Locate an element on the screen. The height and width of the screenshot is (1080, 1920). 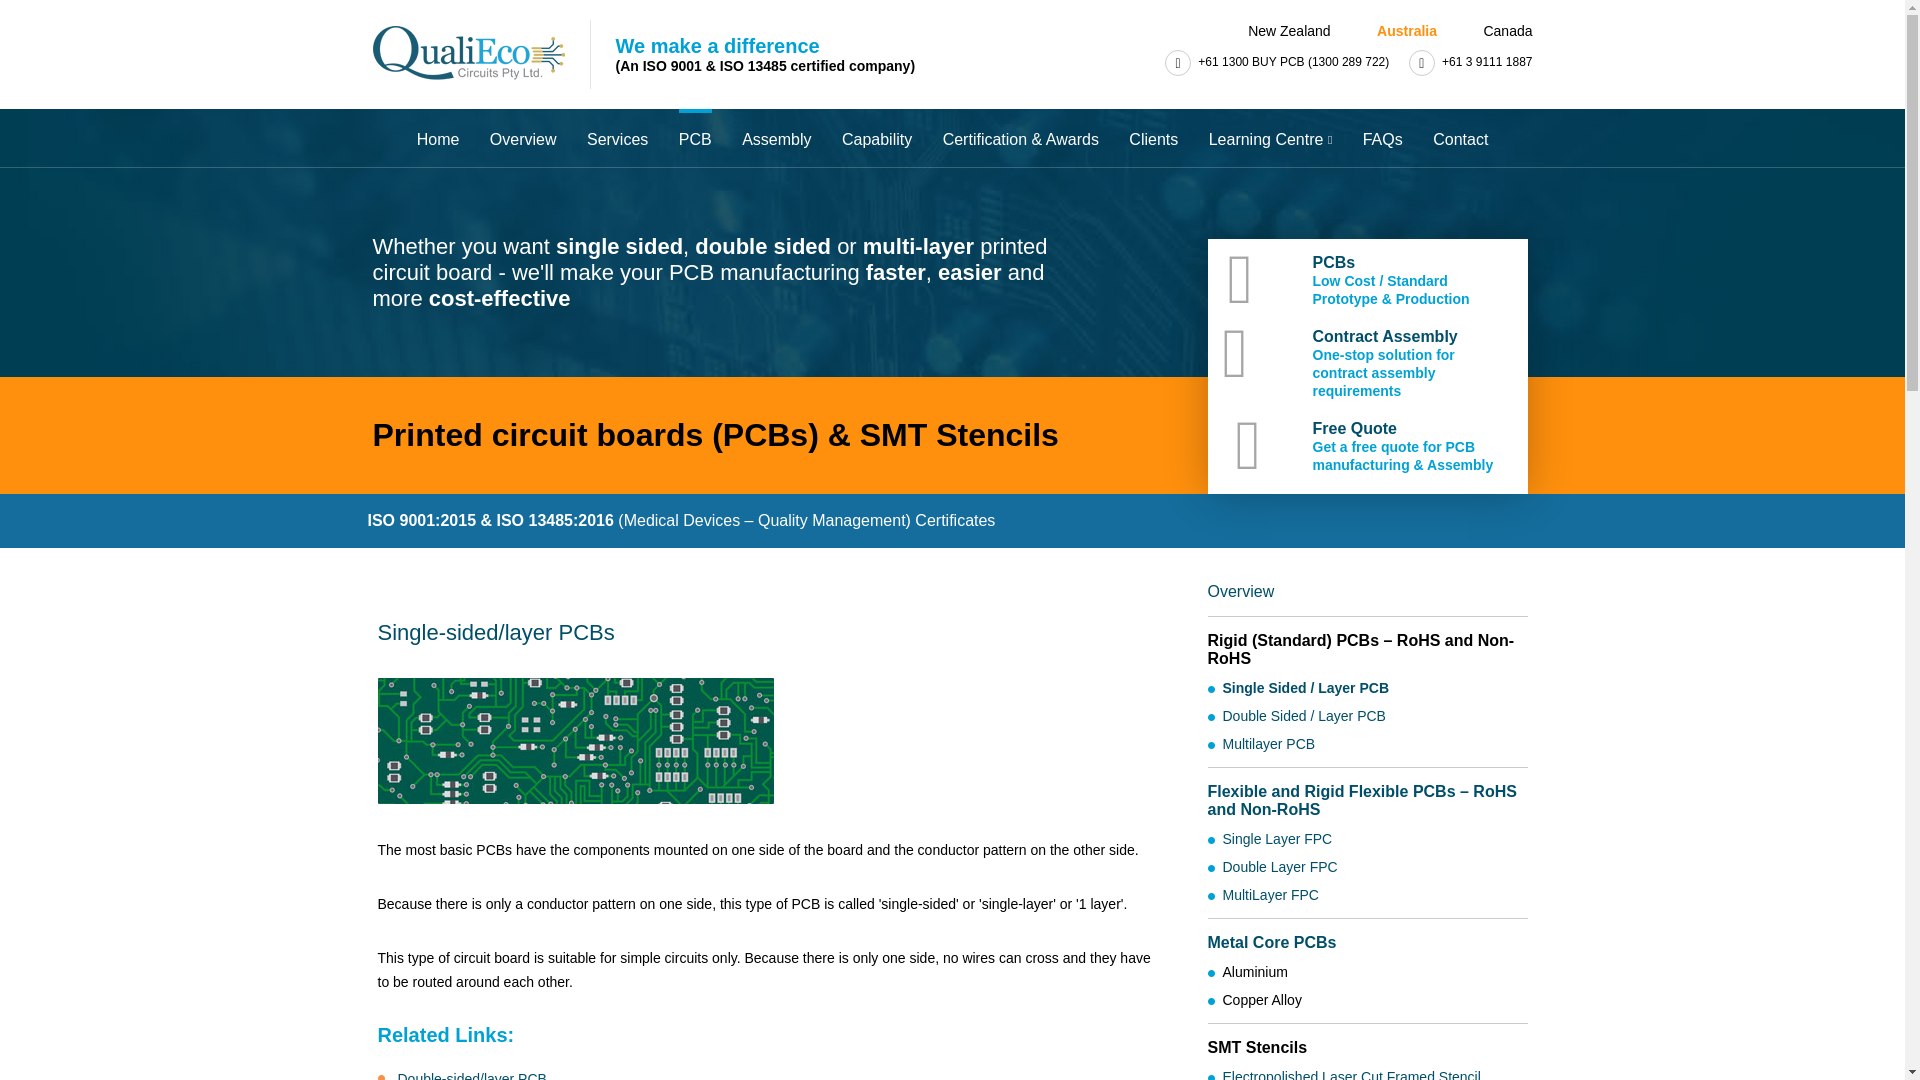
Services is located at coordinates (618, 138).